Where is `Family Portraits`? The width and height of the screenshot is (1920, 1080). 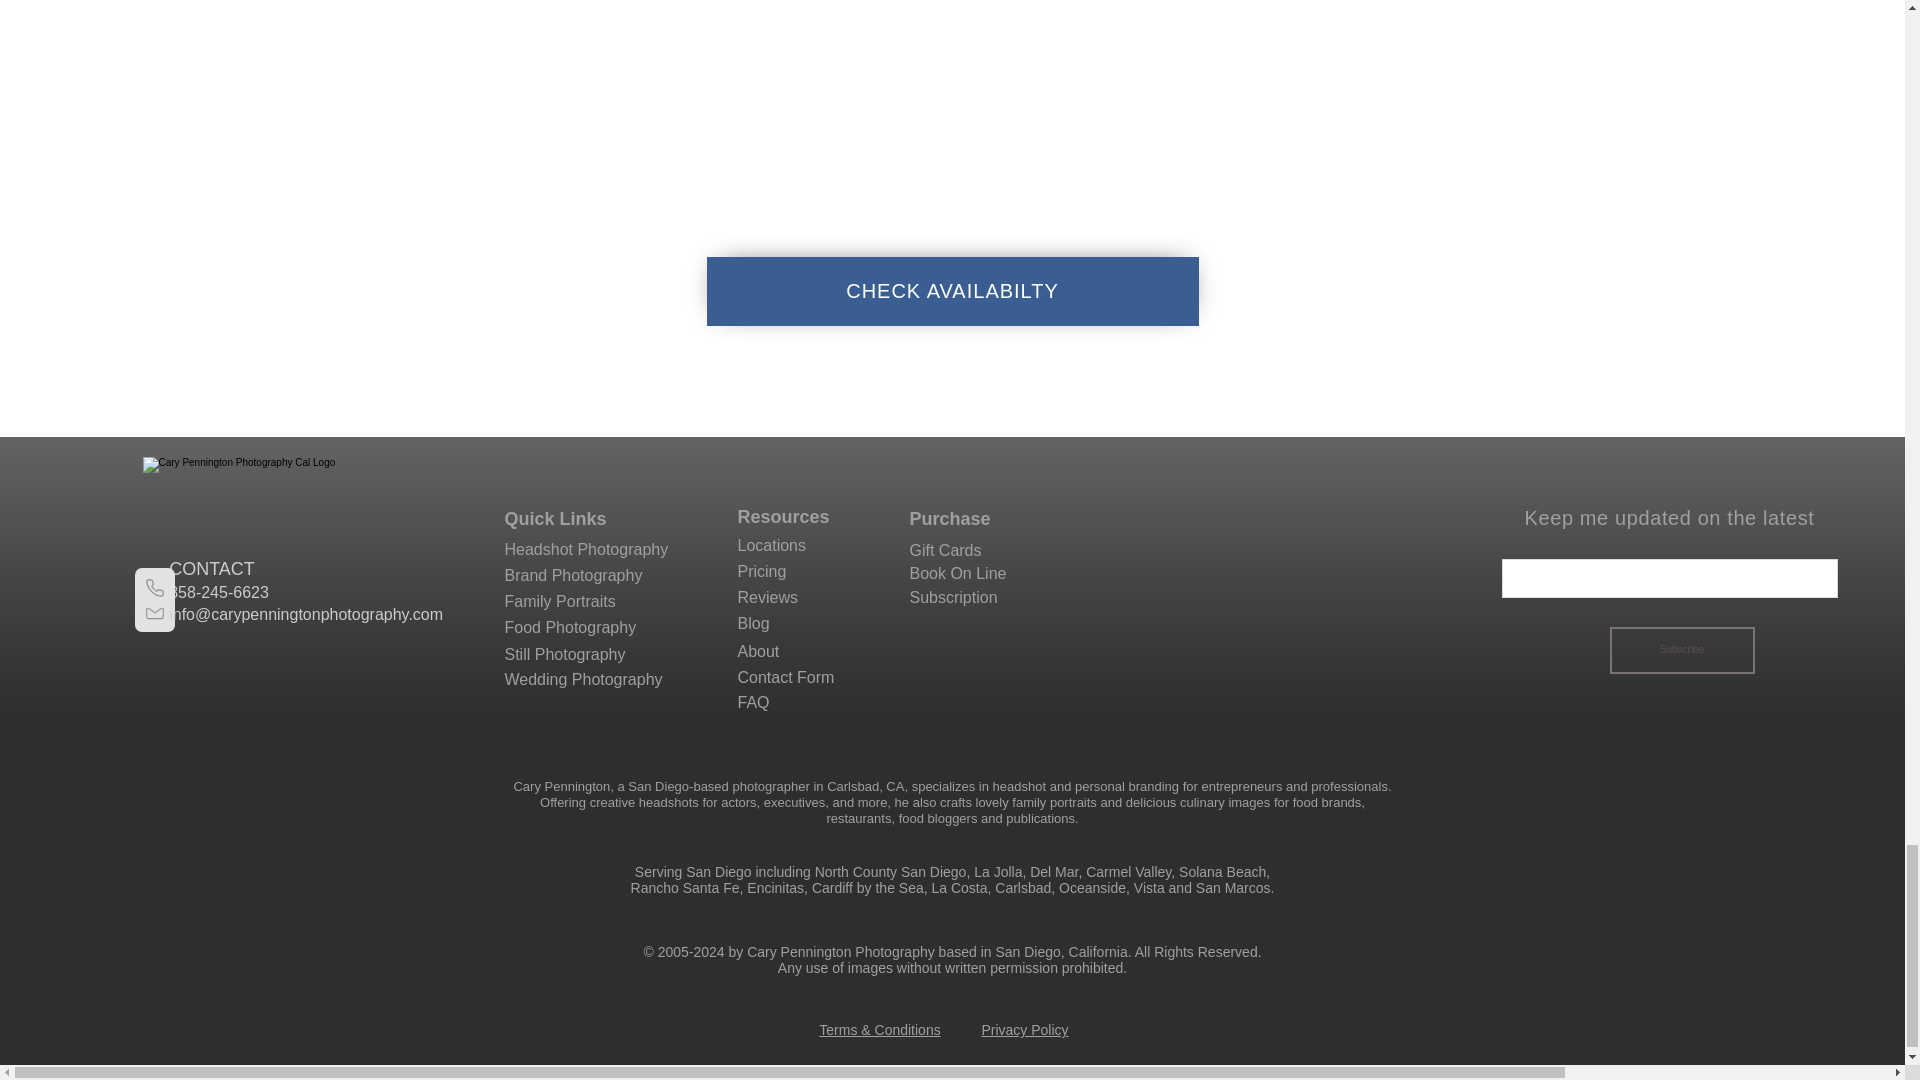 Family Portraits is located at coordinates (558, 601).